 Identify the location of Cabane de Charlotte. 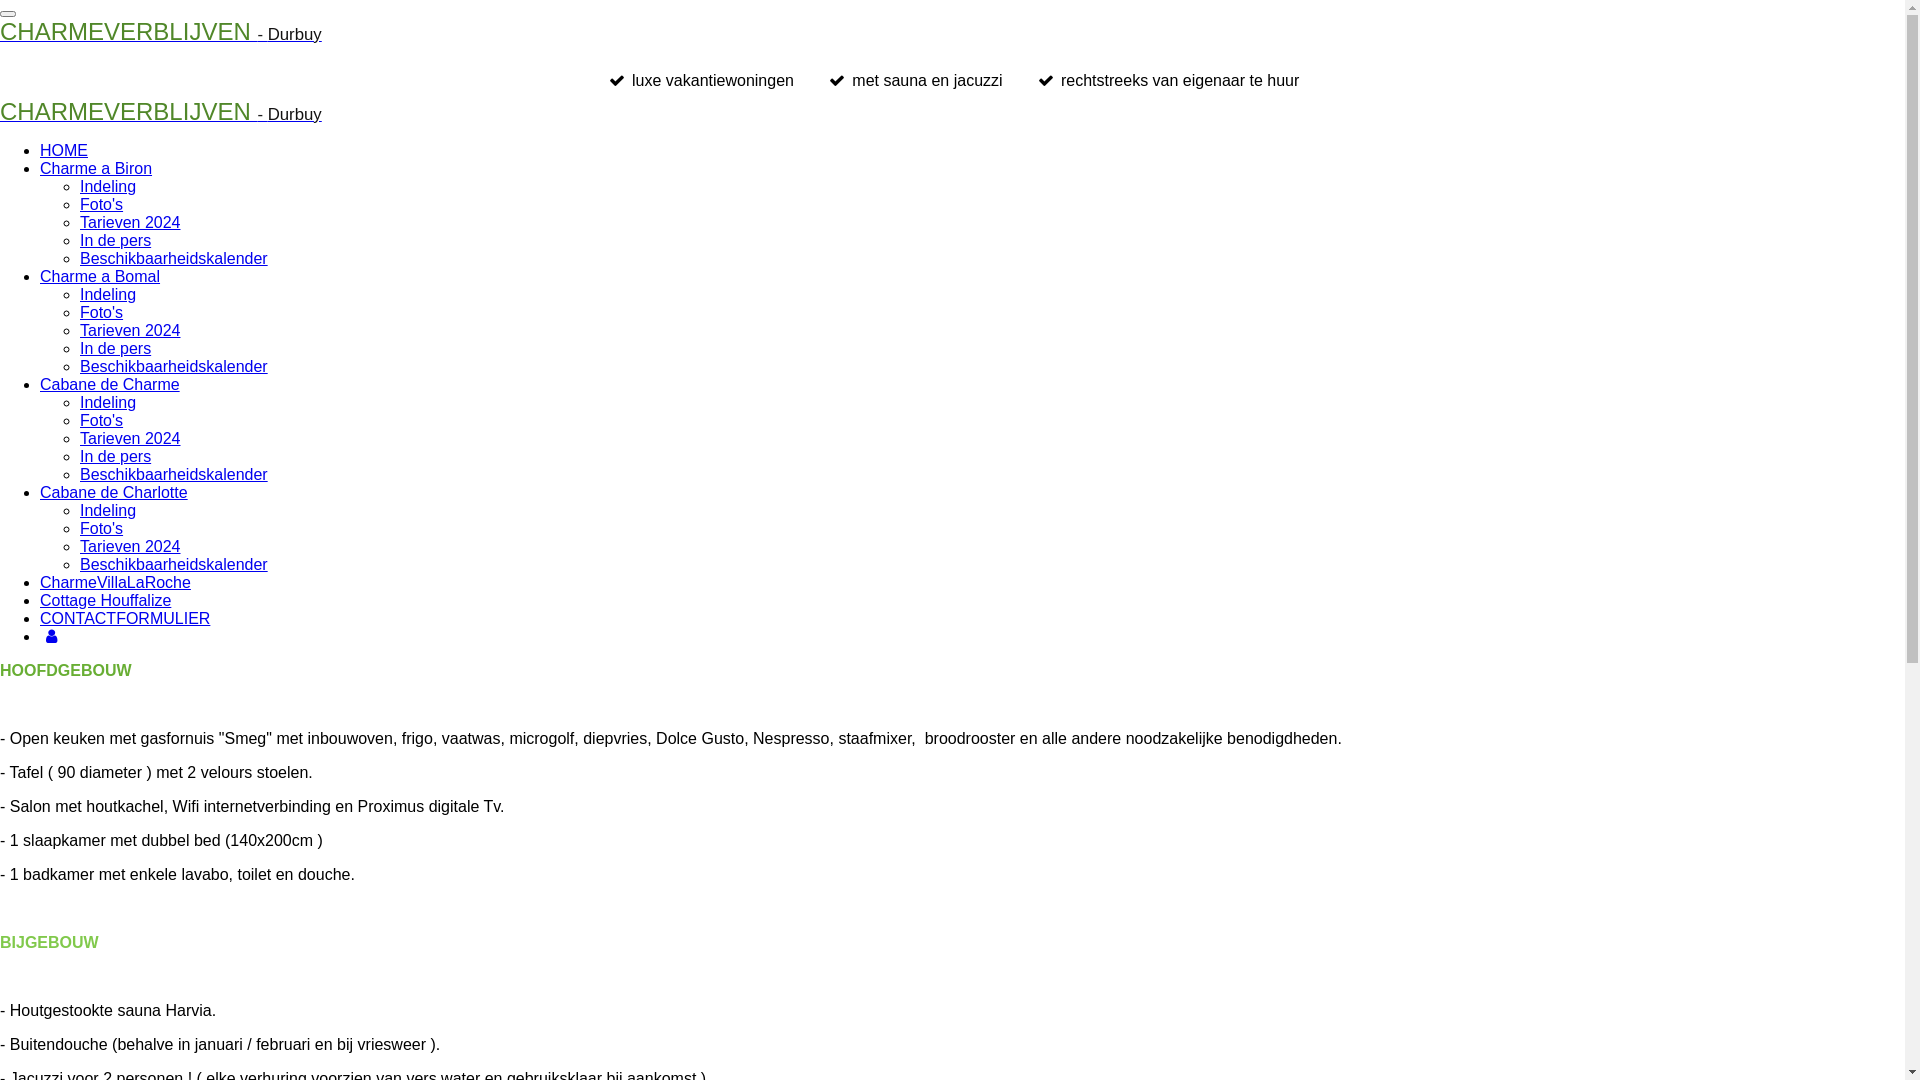
(114, 492).